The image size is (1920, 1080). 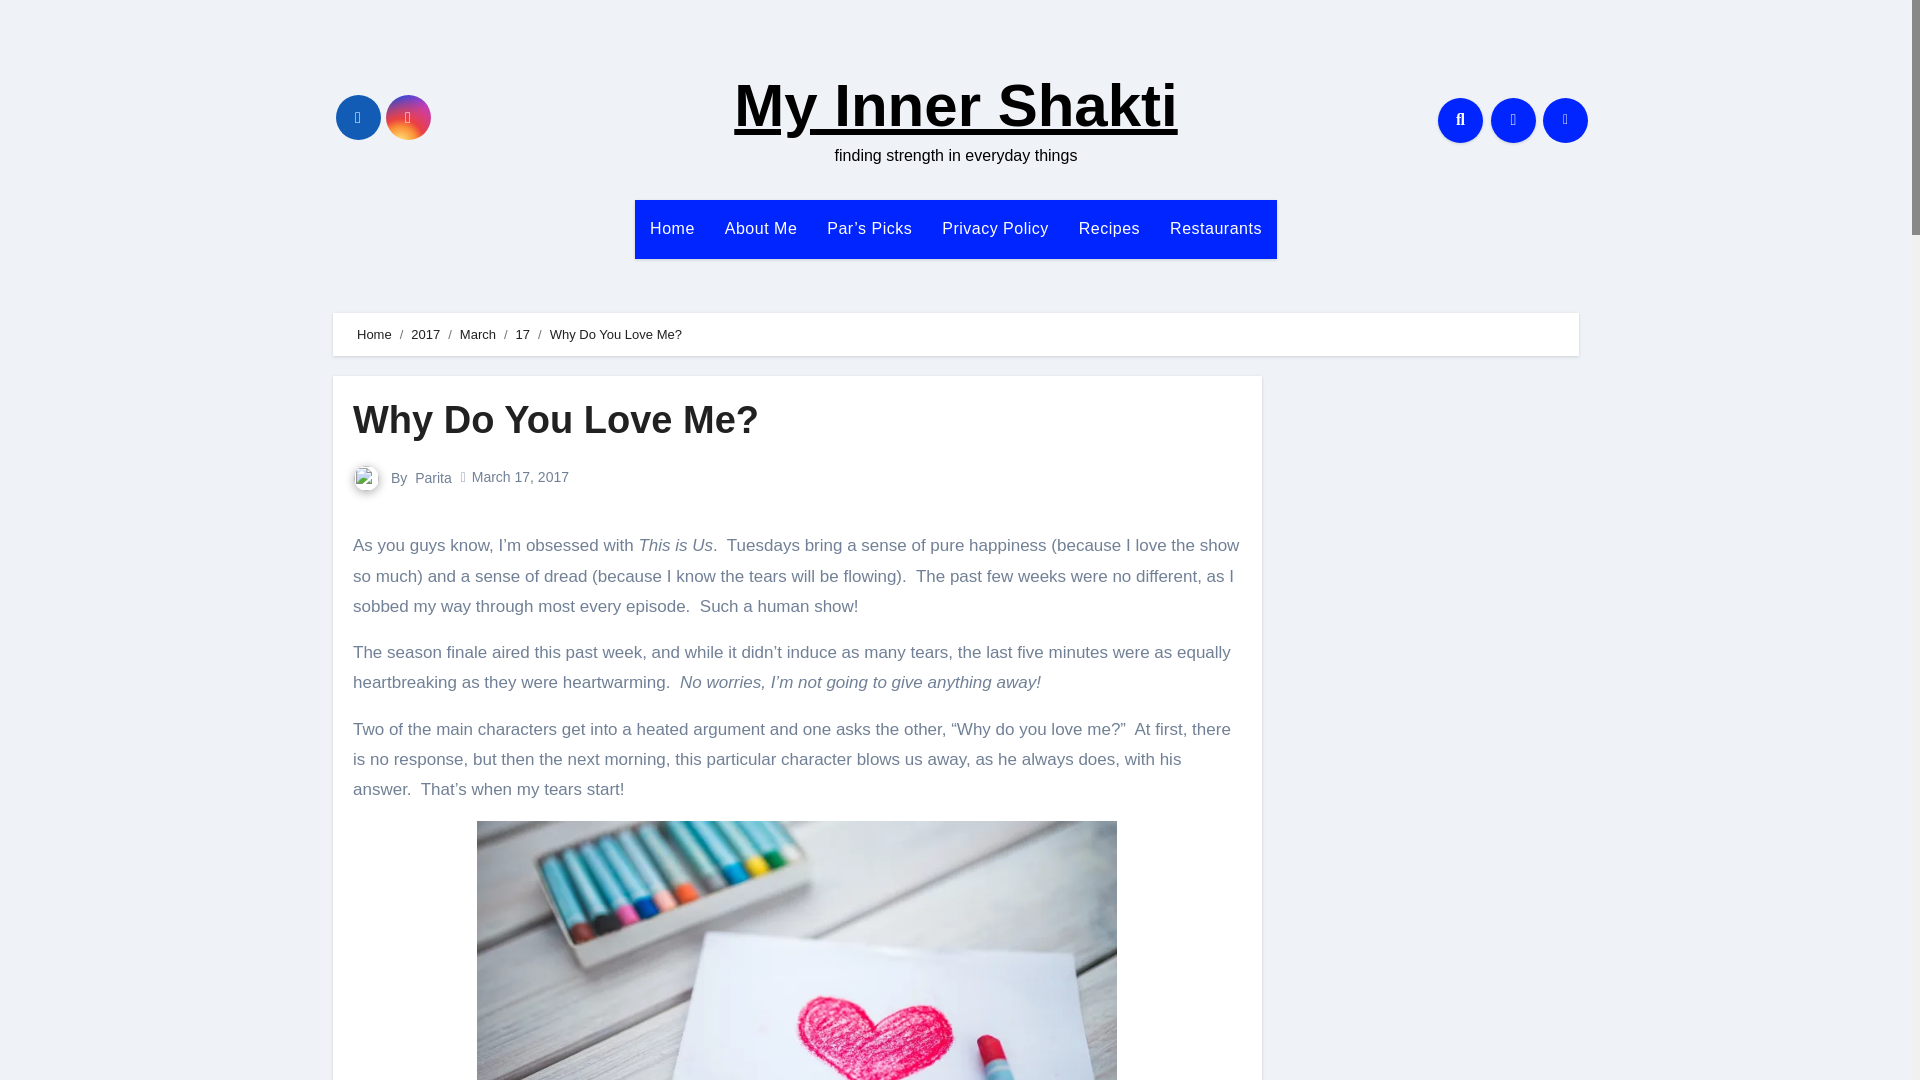 What do you see at coordinates (478, 334) in the screenshot?
I see `March` at bounding box center [478, 334].